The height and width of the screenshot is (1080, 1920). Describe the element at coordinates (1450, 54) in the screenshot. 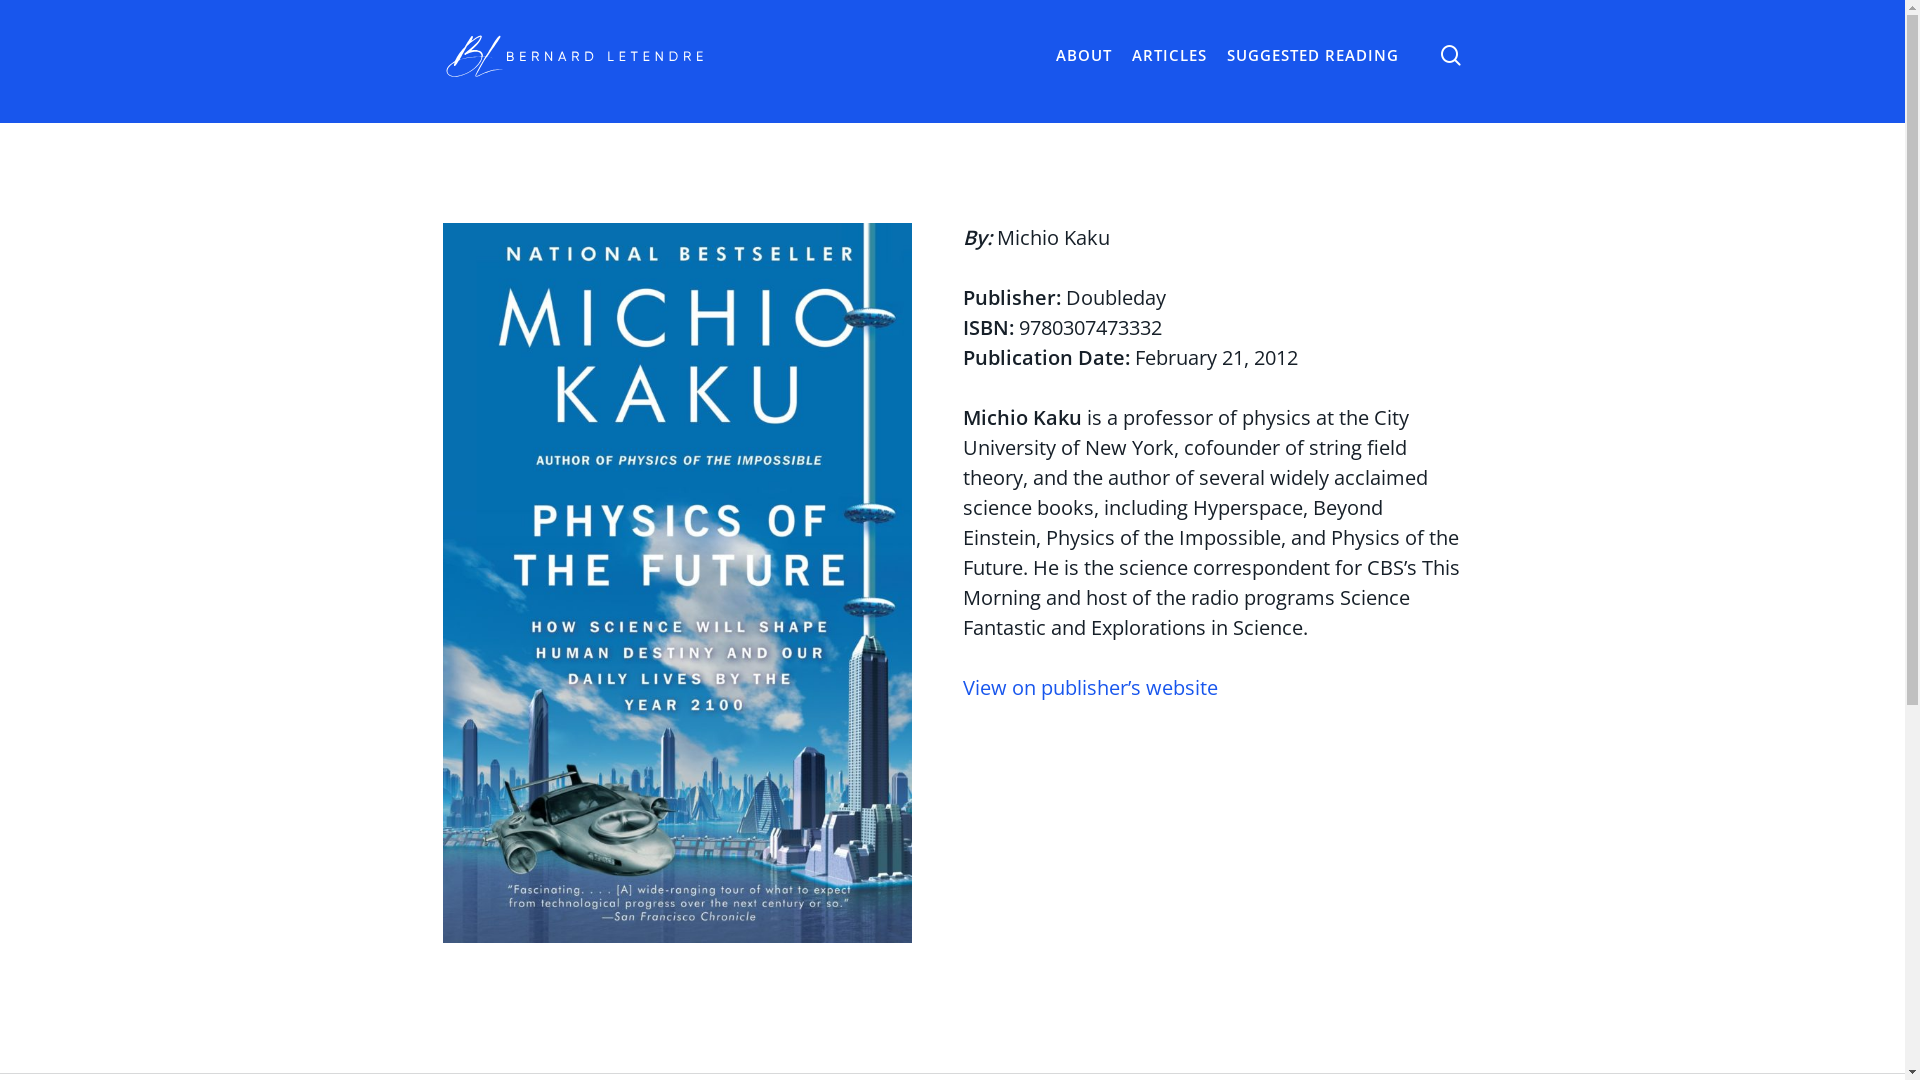

I see `search` at that location.